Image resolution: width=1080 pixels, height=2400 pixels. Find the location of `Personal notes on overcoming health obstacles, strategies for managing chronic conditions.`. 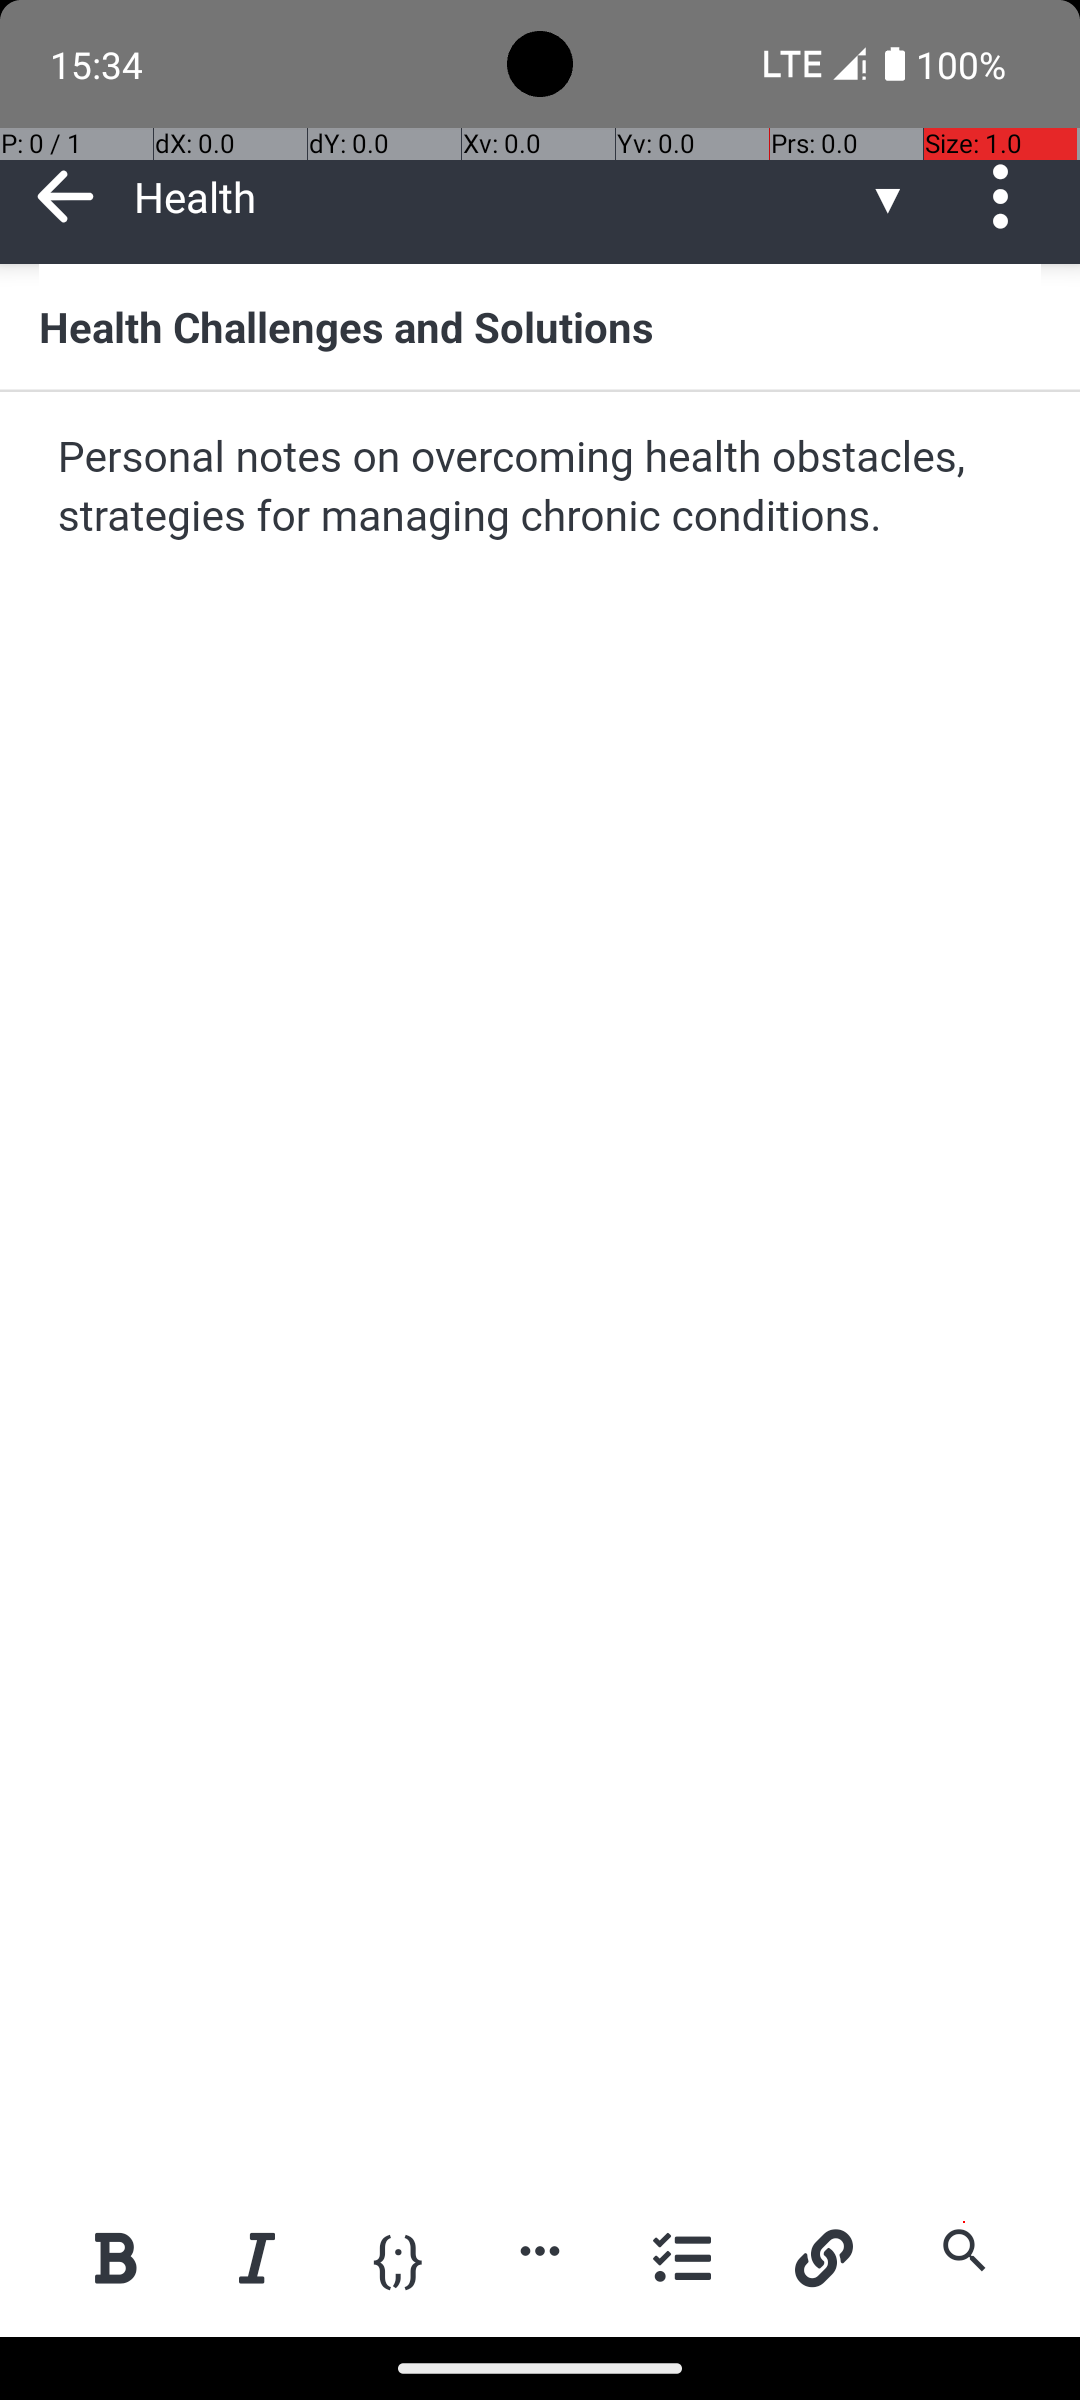

Personal notes on overcoming health obstacles, strategies for managing chronic conditions. is located at coordinates (542, 488).